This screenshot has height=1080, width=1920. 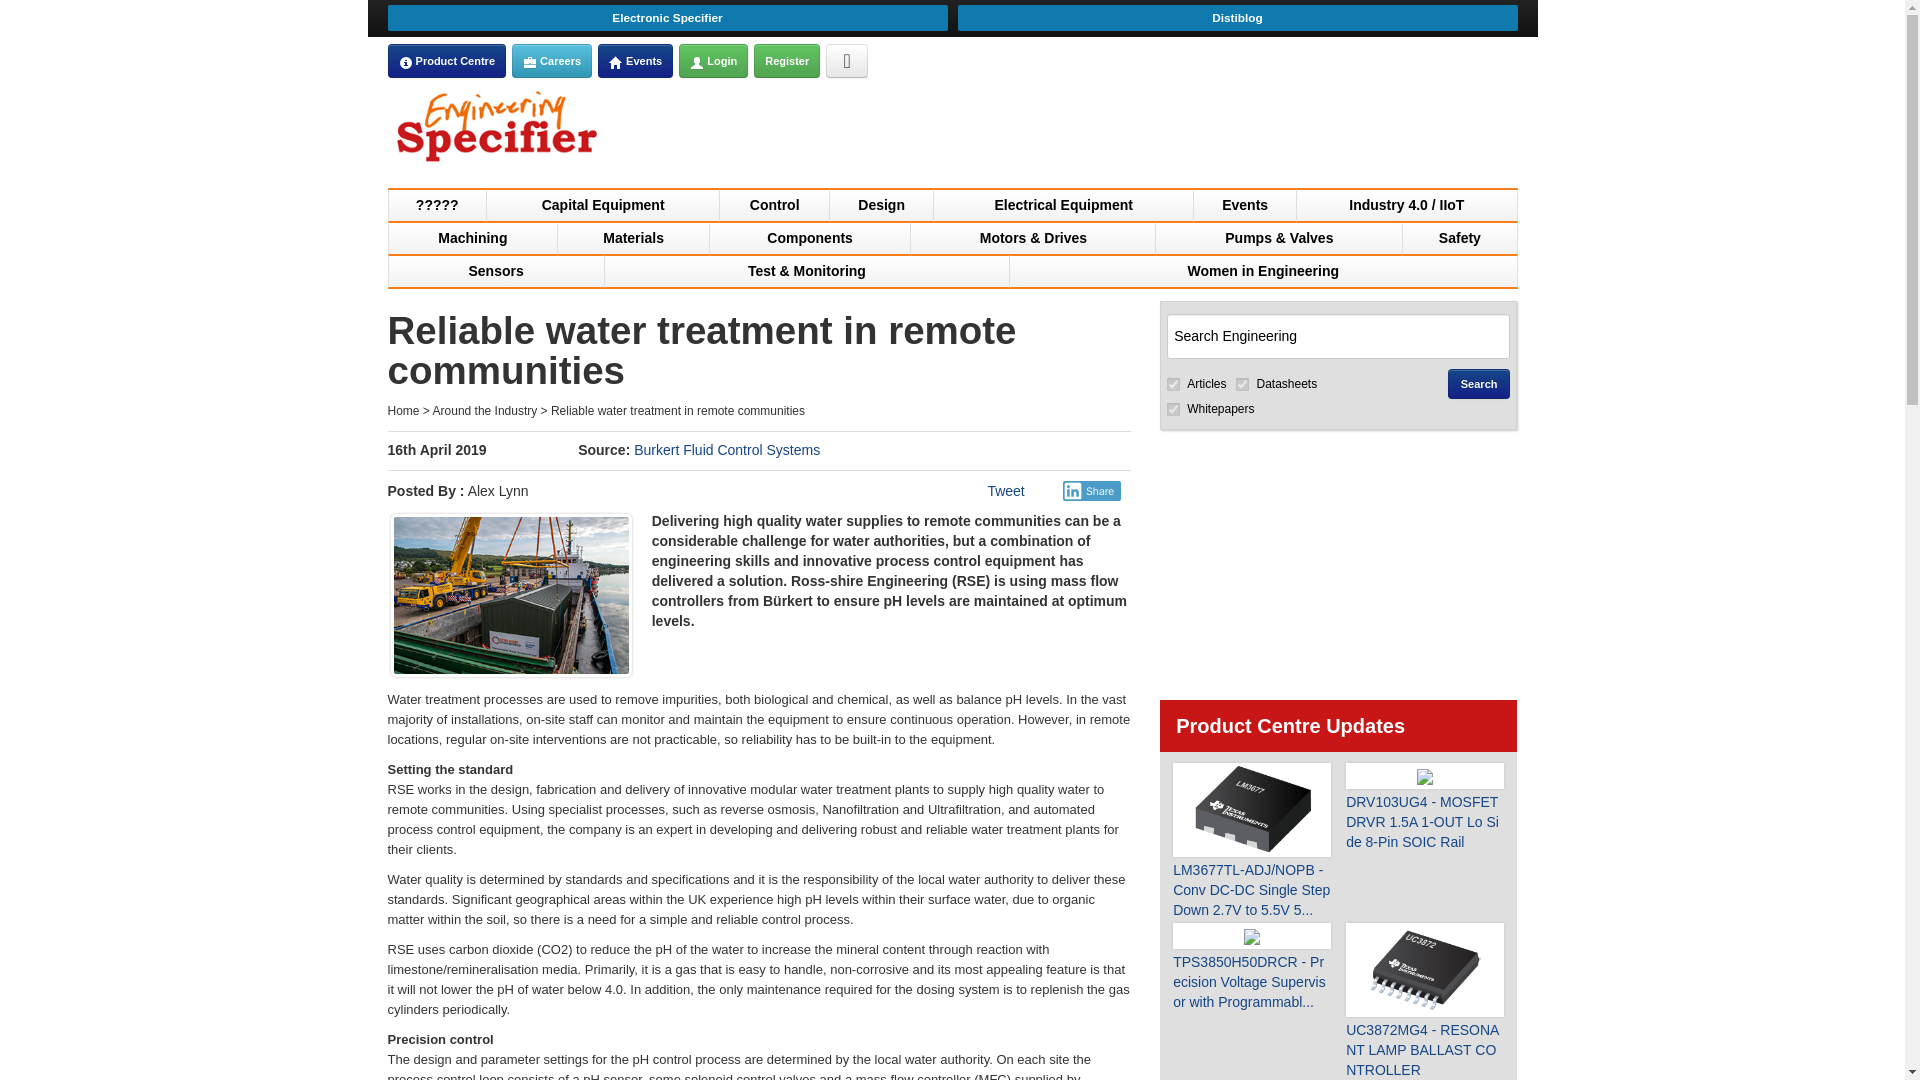 What do you see at coordinates (635, 60) in the screenshot?
I see ` Events` at bounding box center [635, 60].